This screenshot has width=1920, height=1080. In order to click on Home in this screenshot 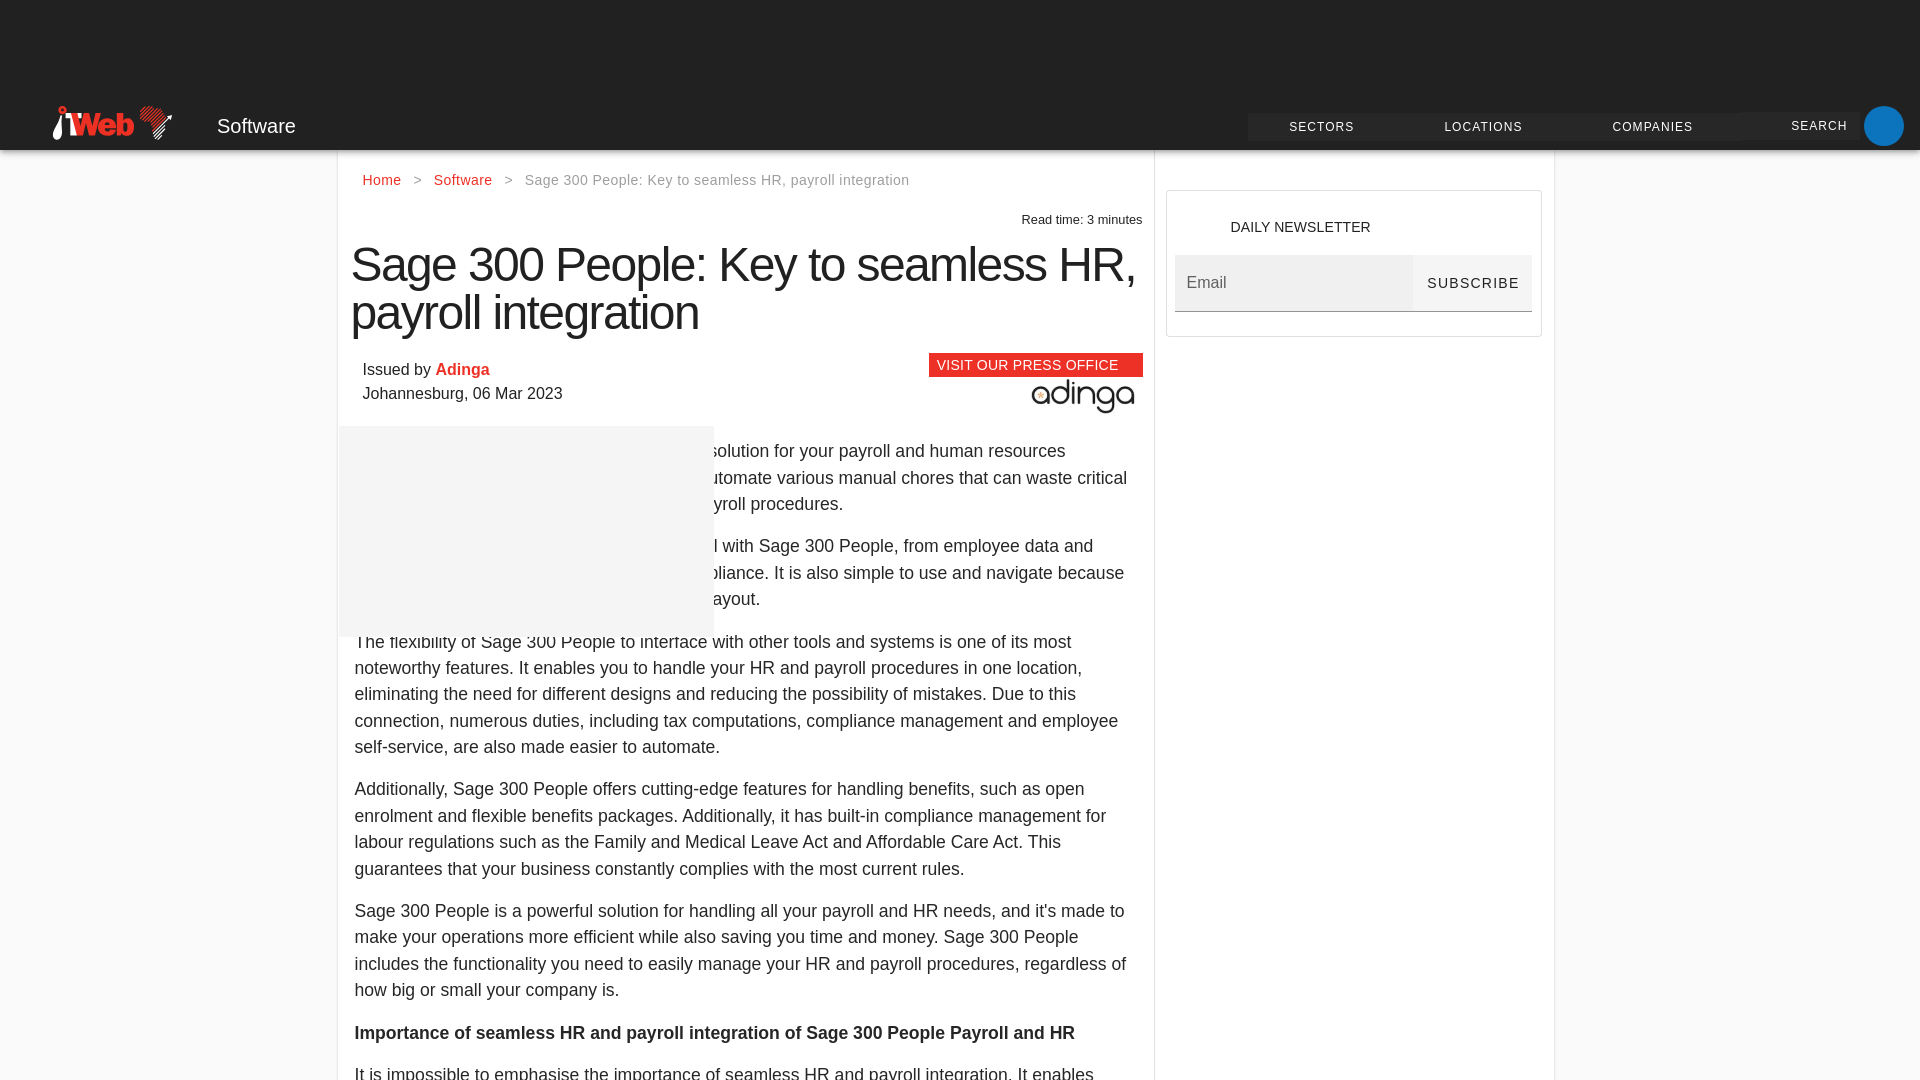, I will do `click(382, 180)`.